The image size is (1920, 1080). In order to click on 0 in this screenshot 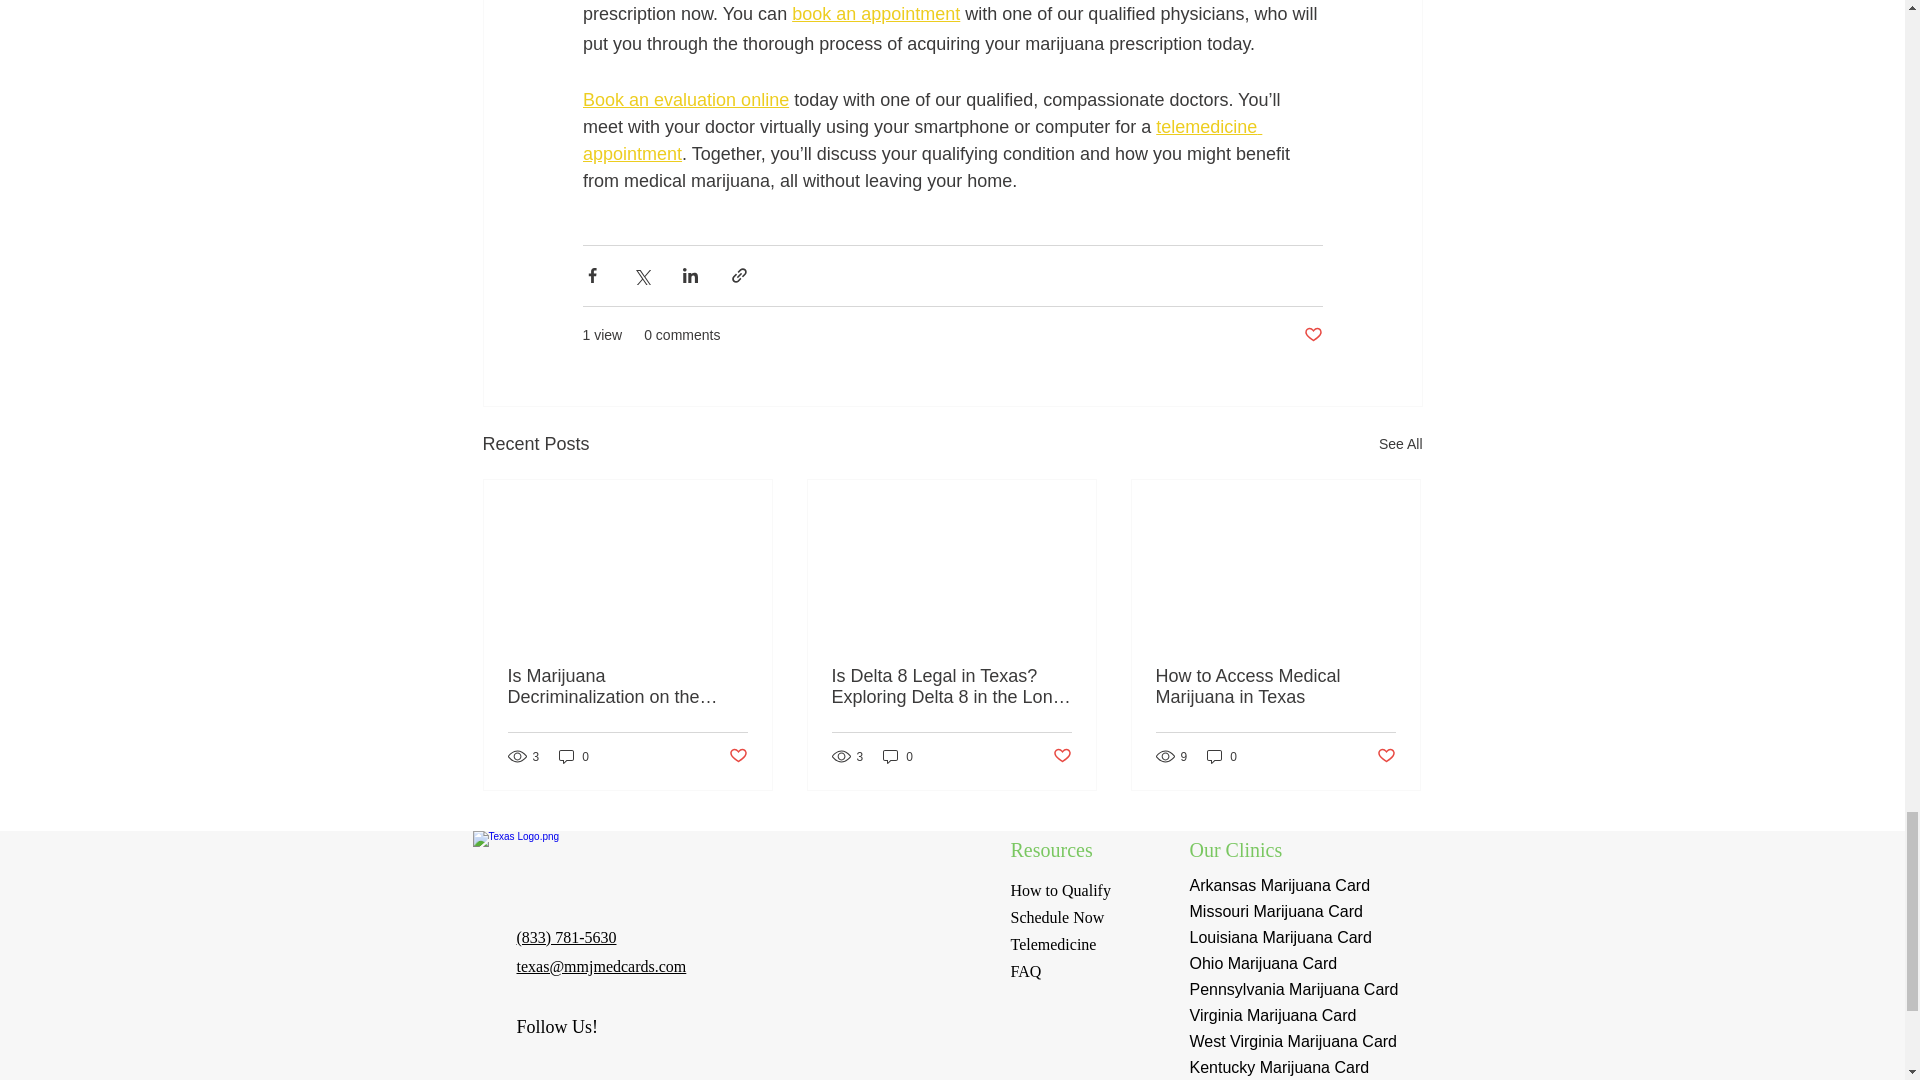, I will do `click(1222, 756)`.